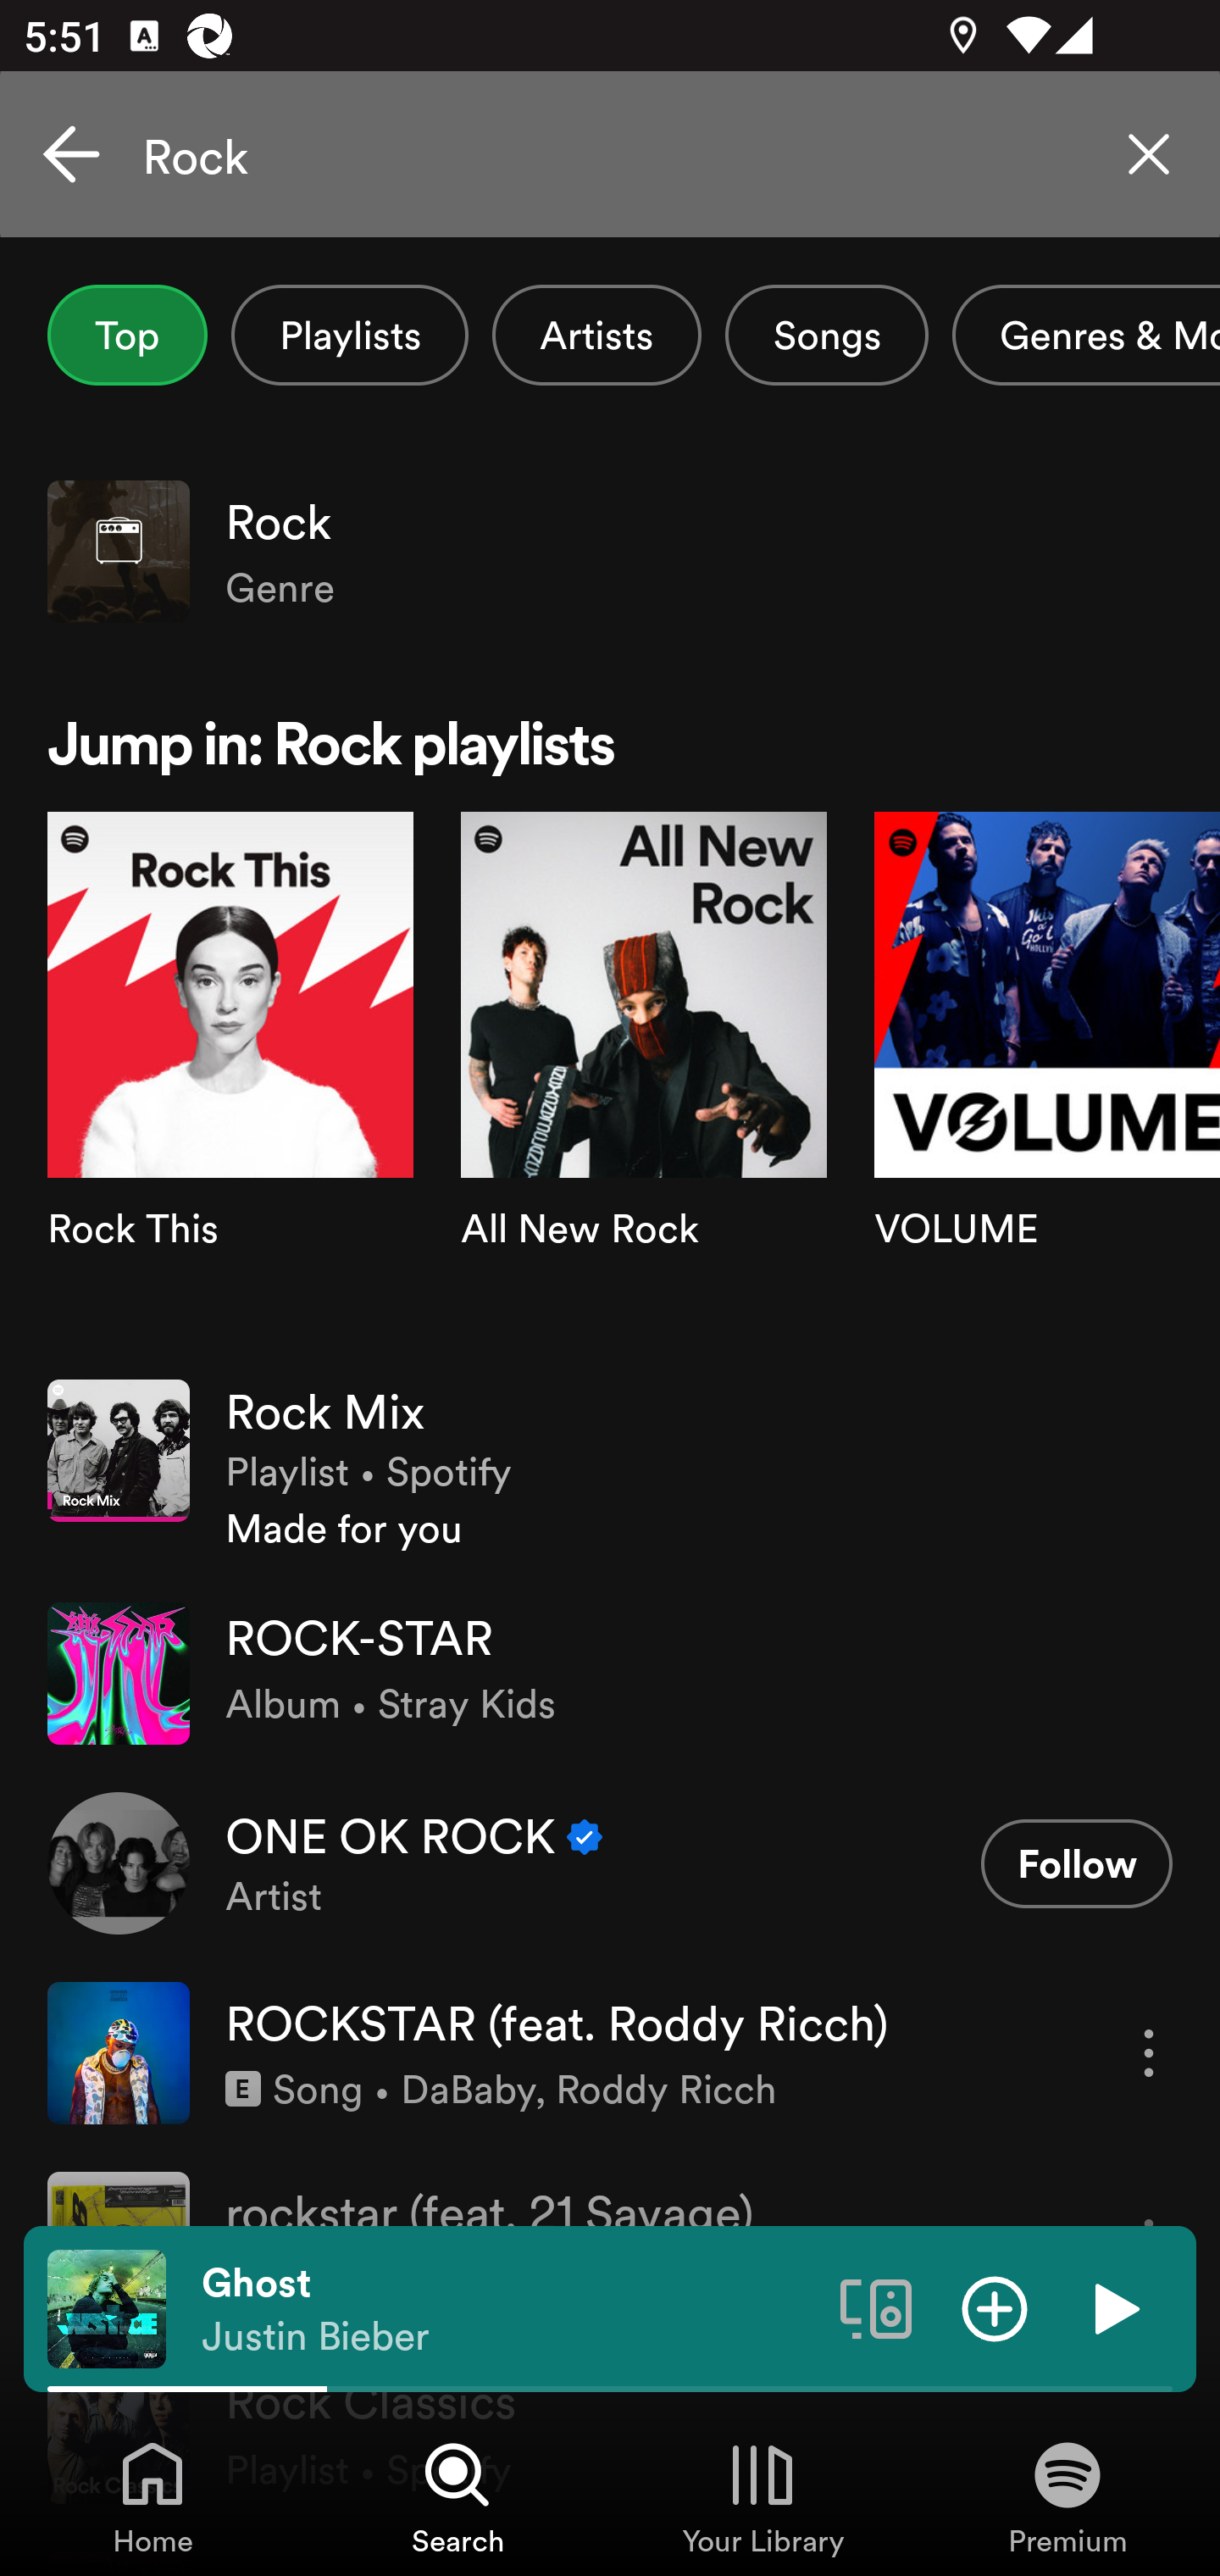 The image size is (1220, 2576). What do you see at coordinates (826, 335) in the screenshot?
I see `Songs` at bounding box center [826, 335].